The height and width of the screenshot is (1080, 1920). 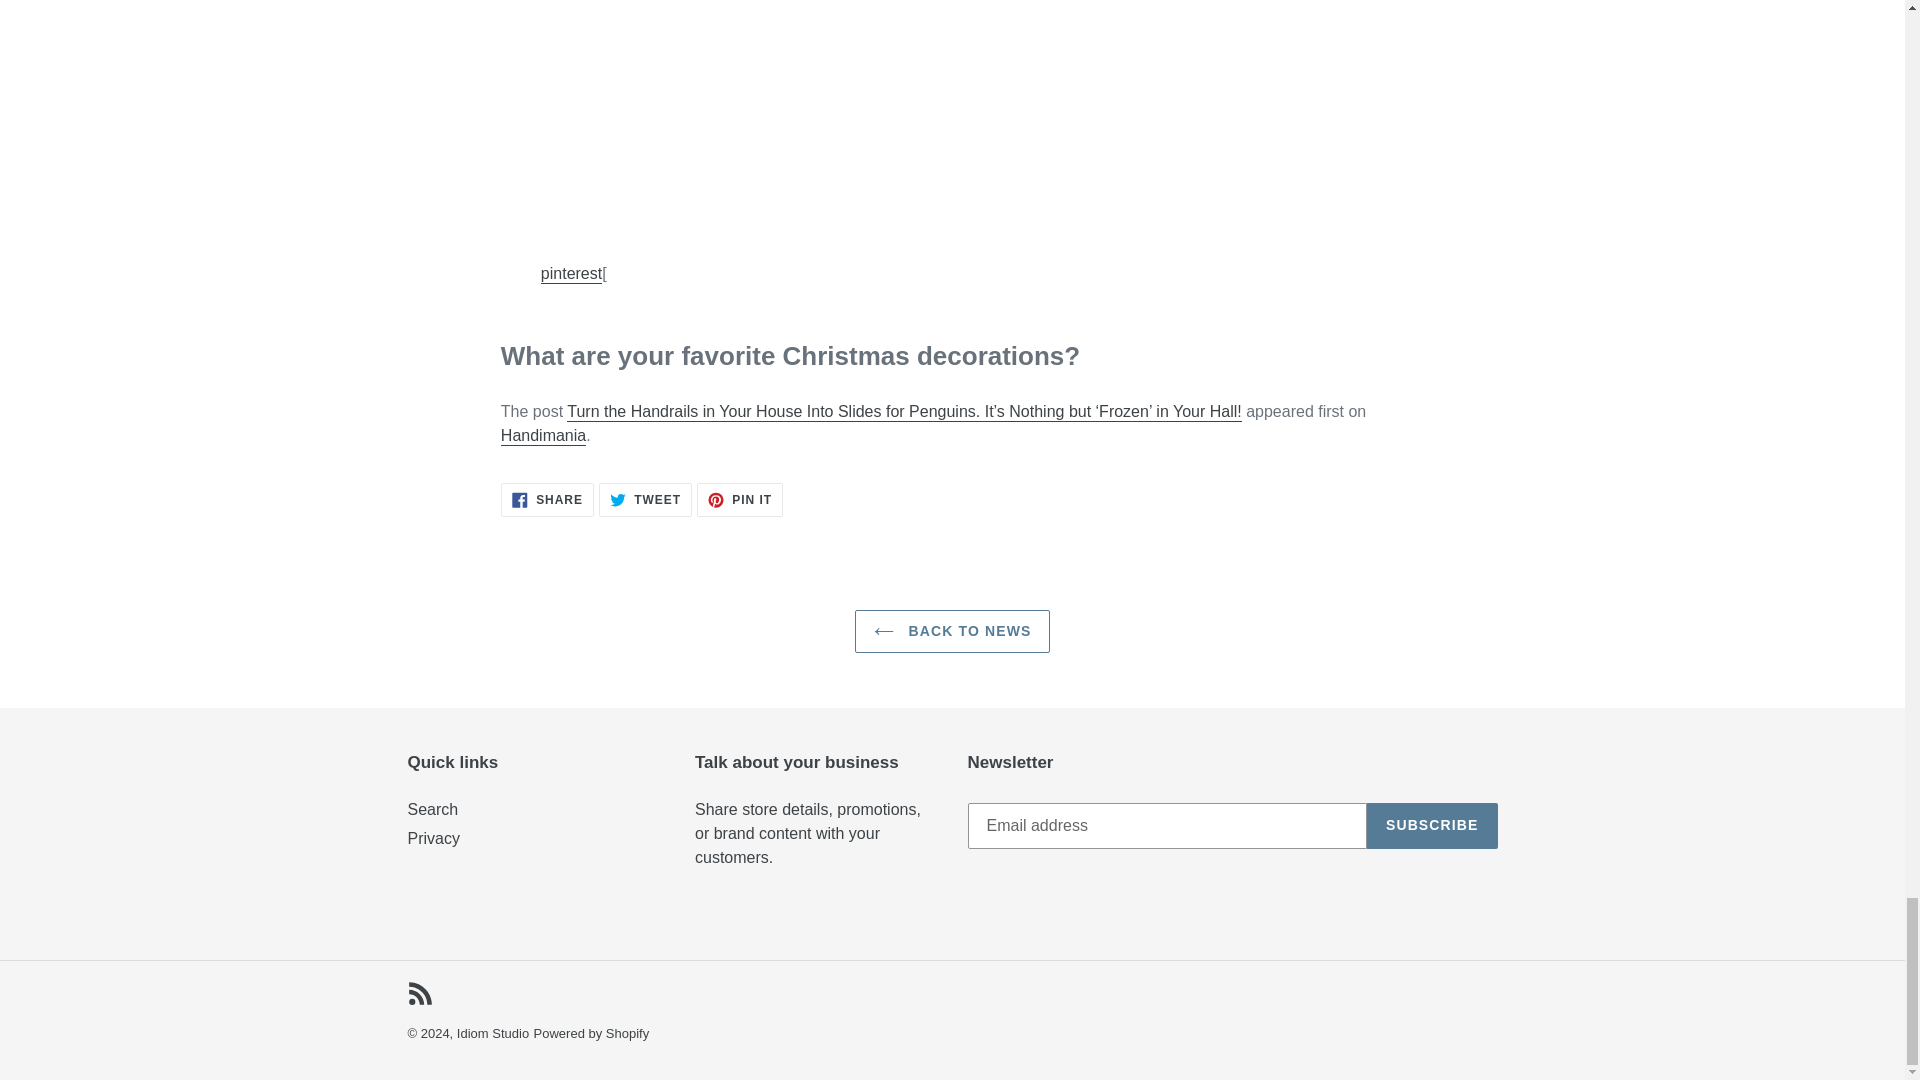 I want to click on RSS, so click(x=645, y=500).